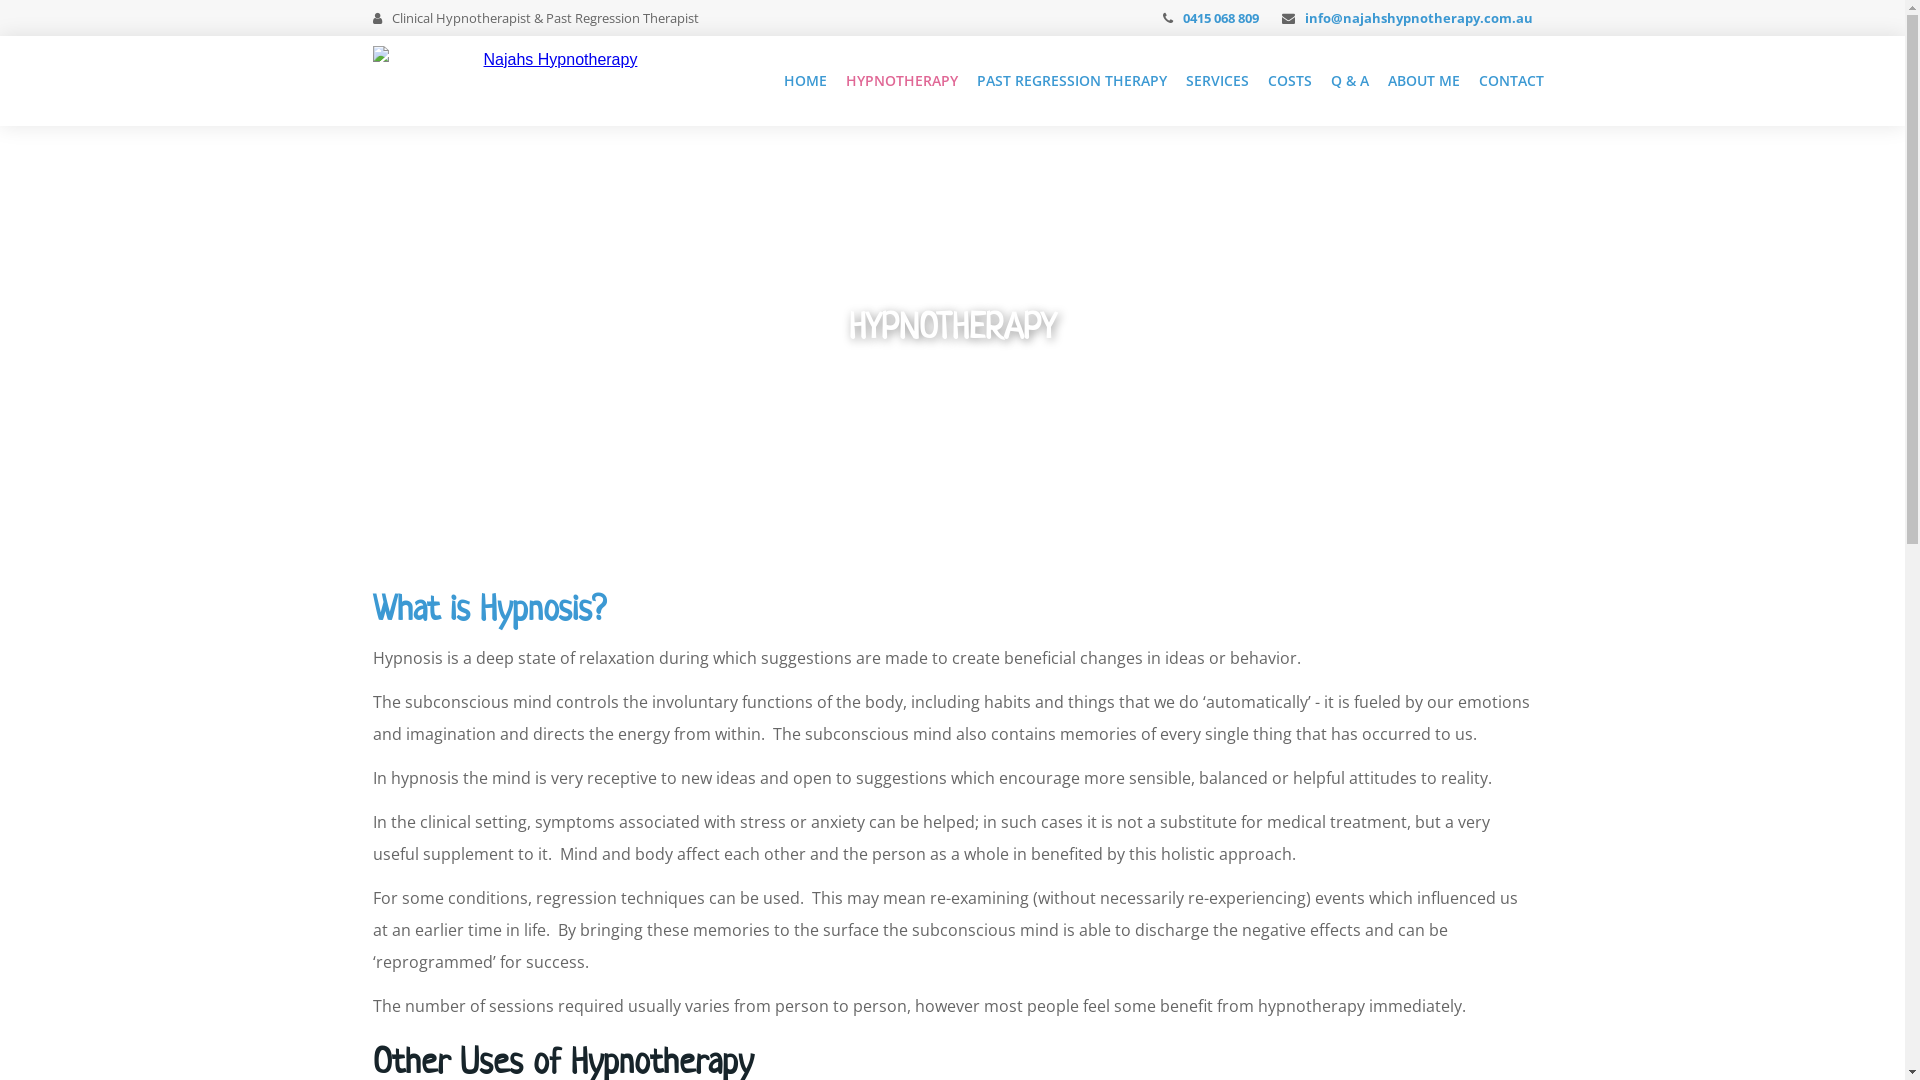 Image resolution: width=1920 pixels, height=1080 pixels. What do you see at coordinates (1290, 81) in the screenshot?
I see `COSTS` at bounding box center [1290, 81].